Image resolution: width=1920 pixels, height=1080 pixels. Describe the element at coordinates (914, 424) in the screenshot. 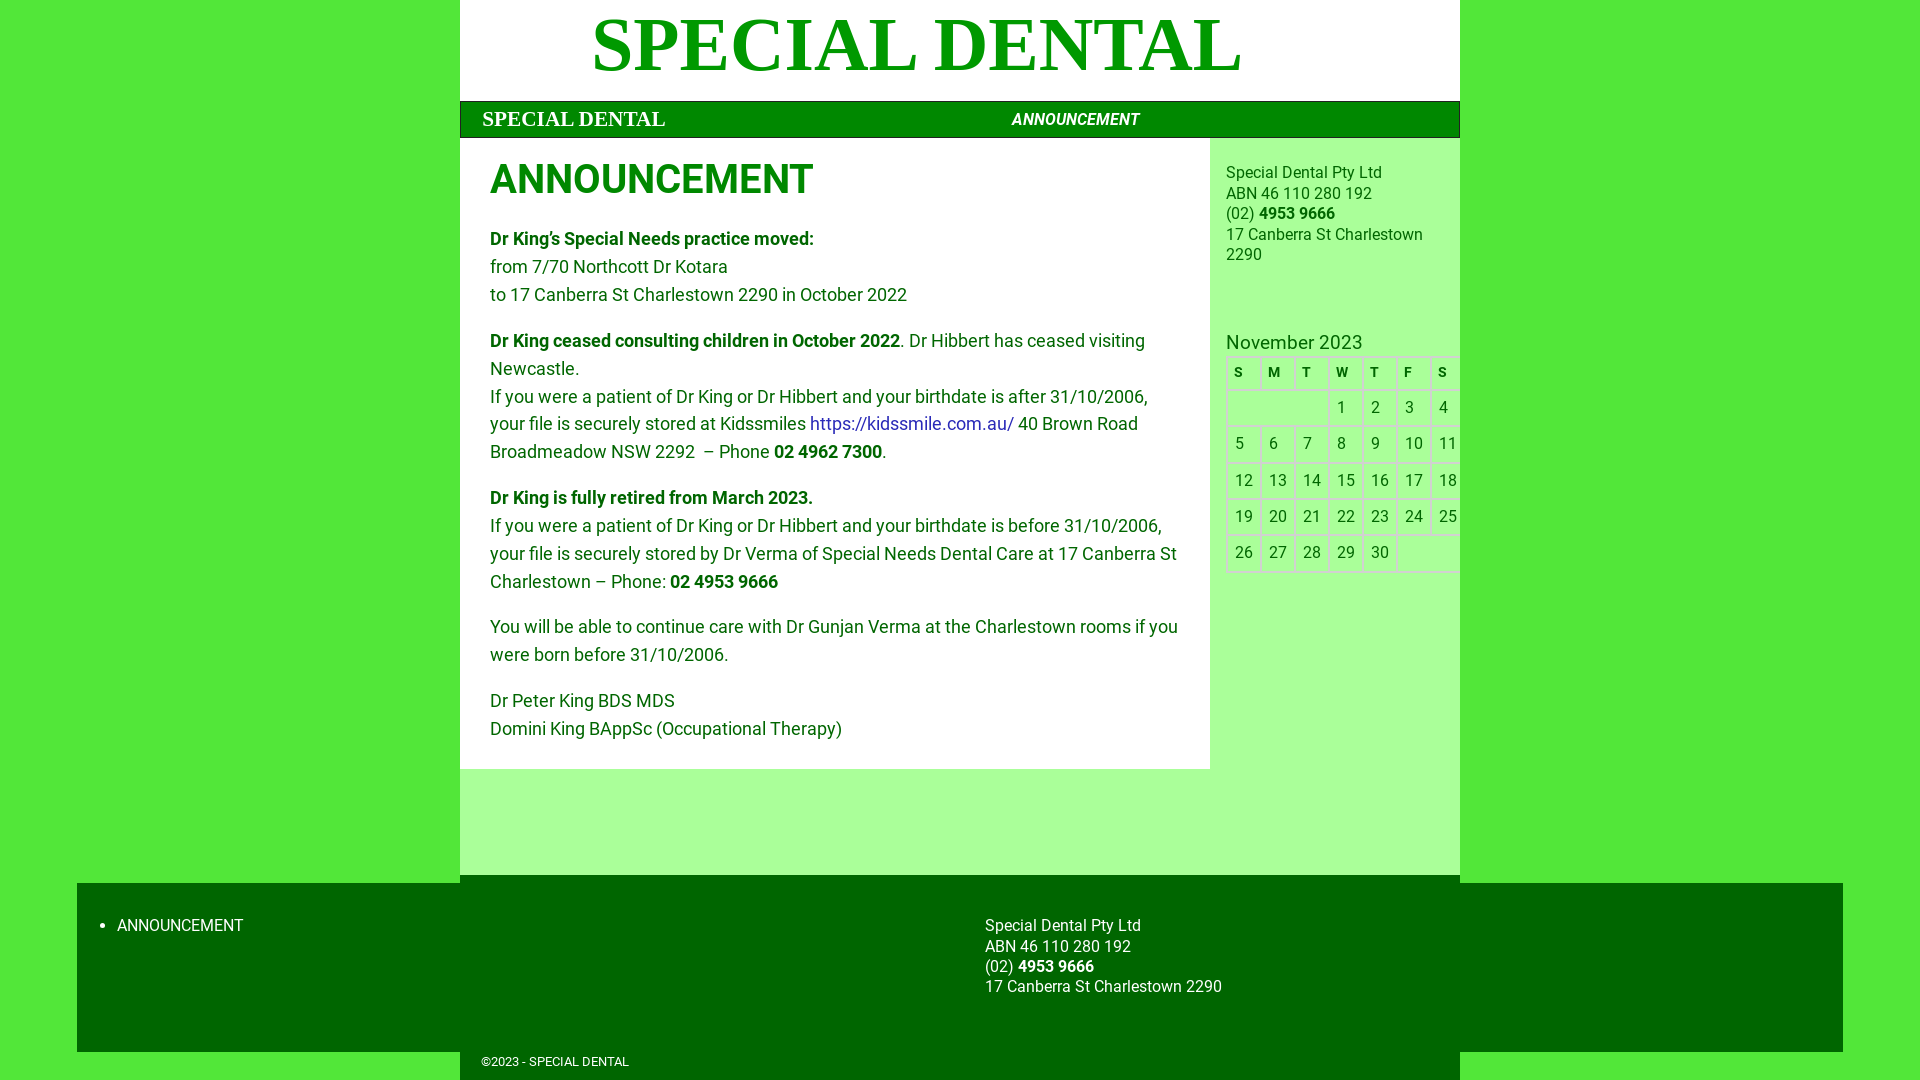

I see `https://kidssmile.com.au/` at that location.